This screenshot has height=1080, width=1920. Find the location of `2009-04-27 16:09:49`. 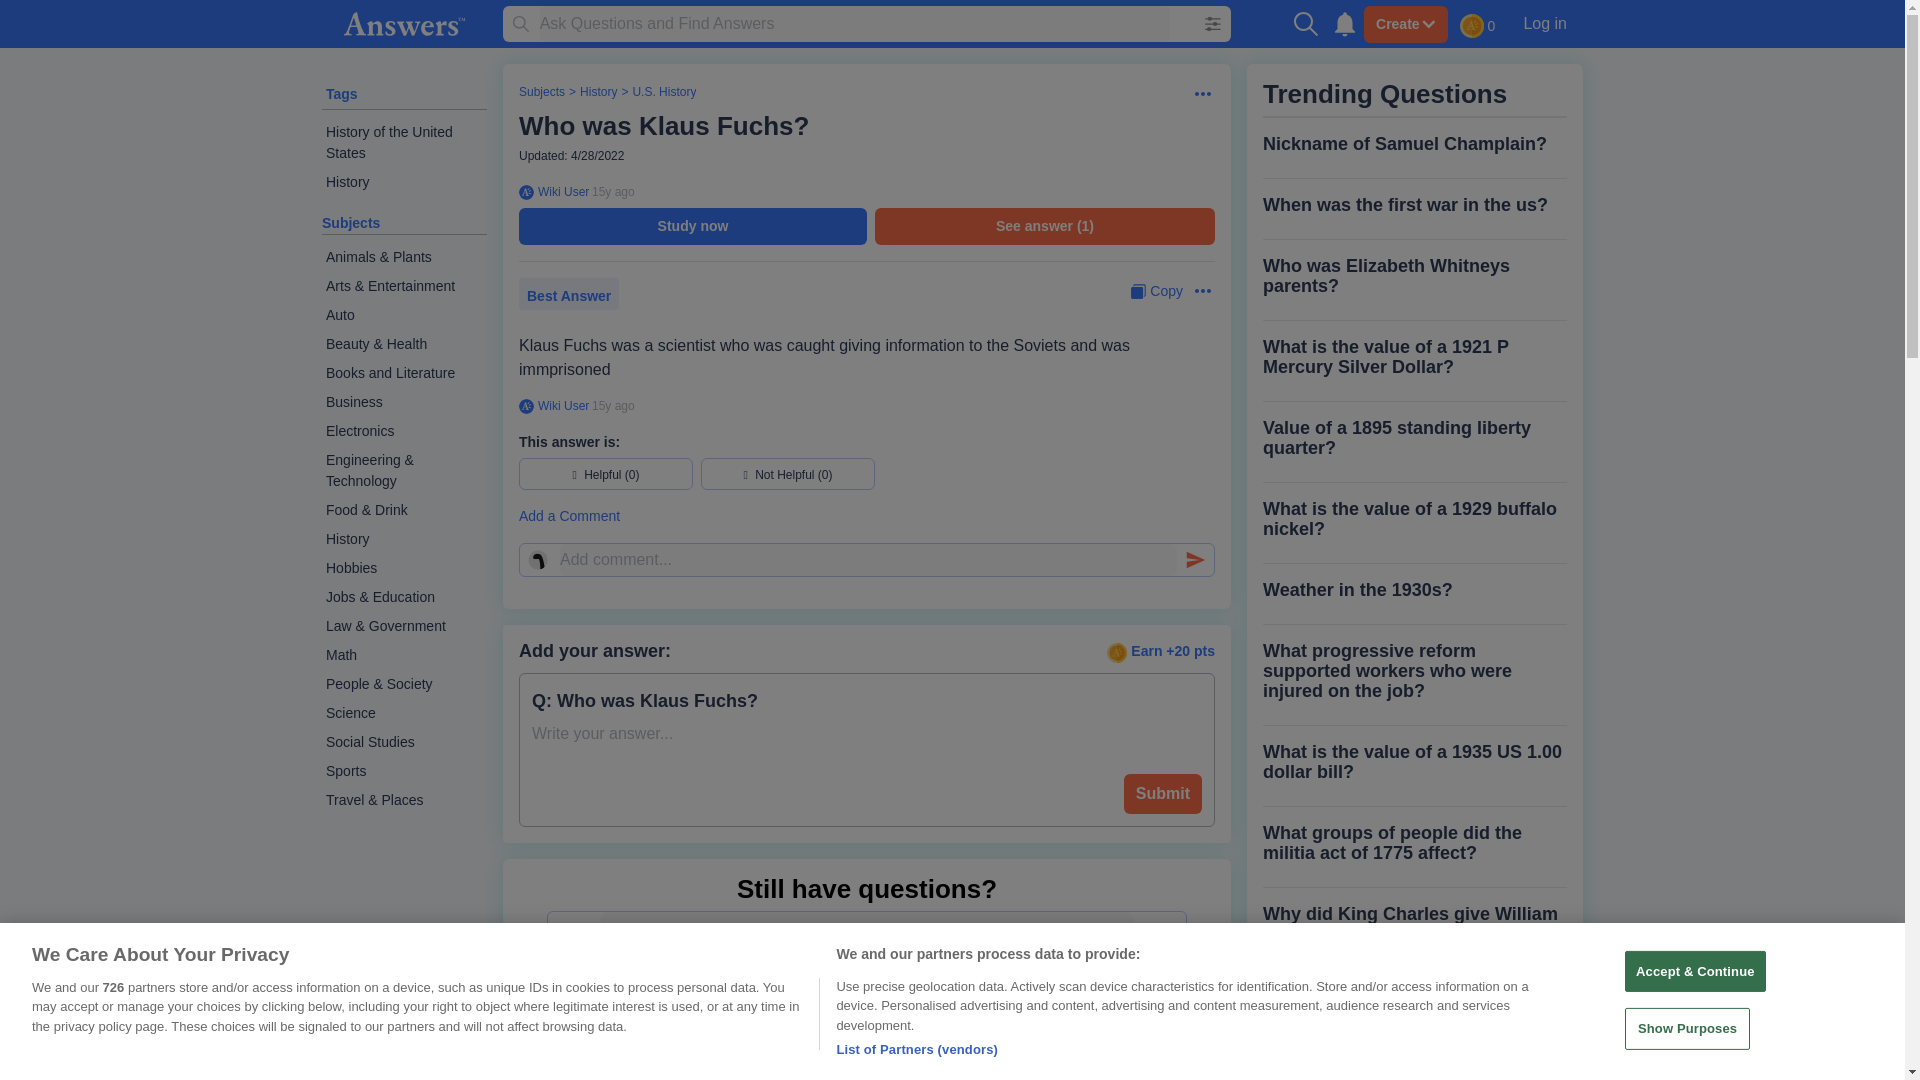

2009-04-27 16:09:49 is located at coordinates (613, 405).